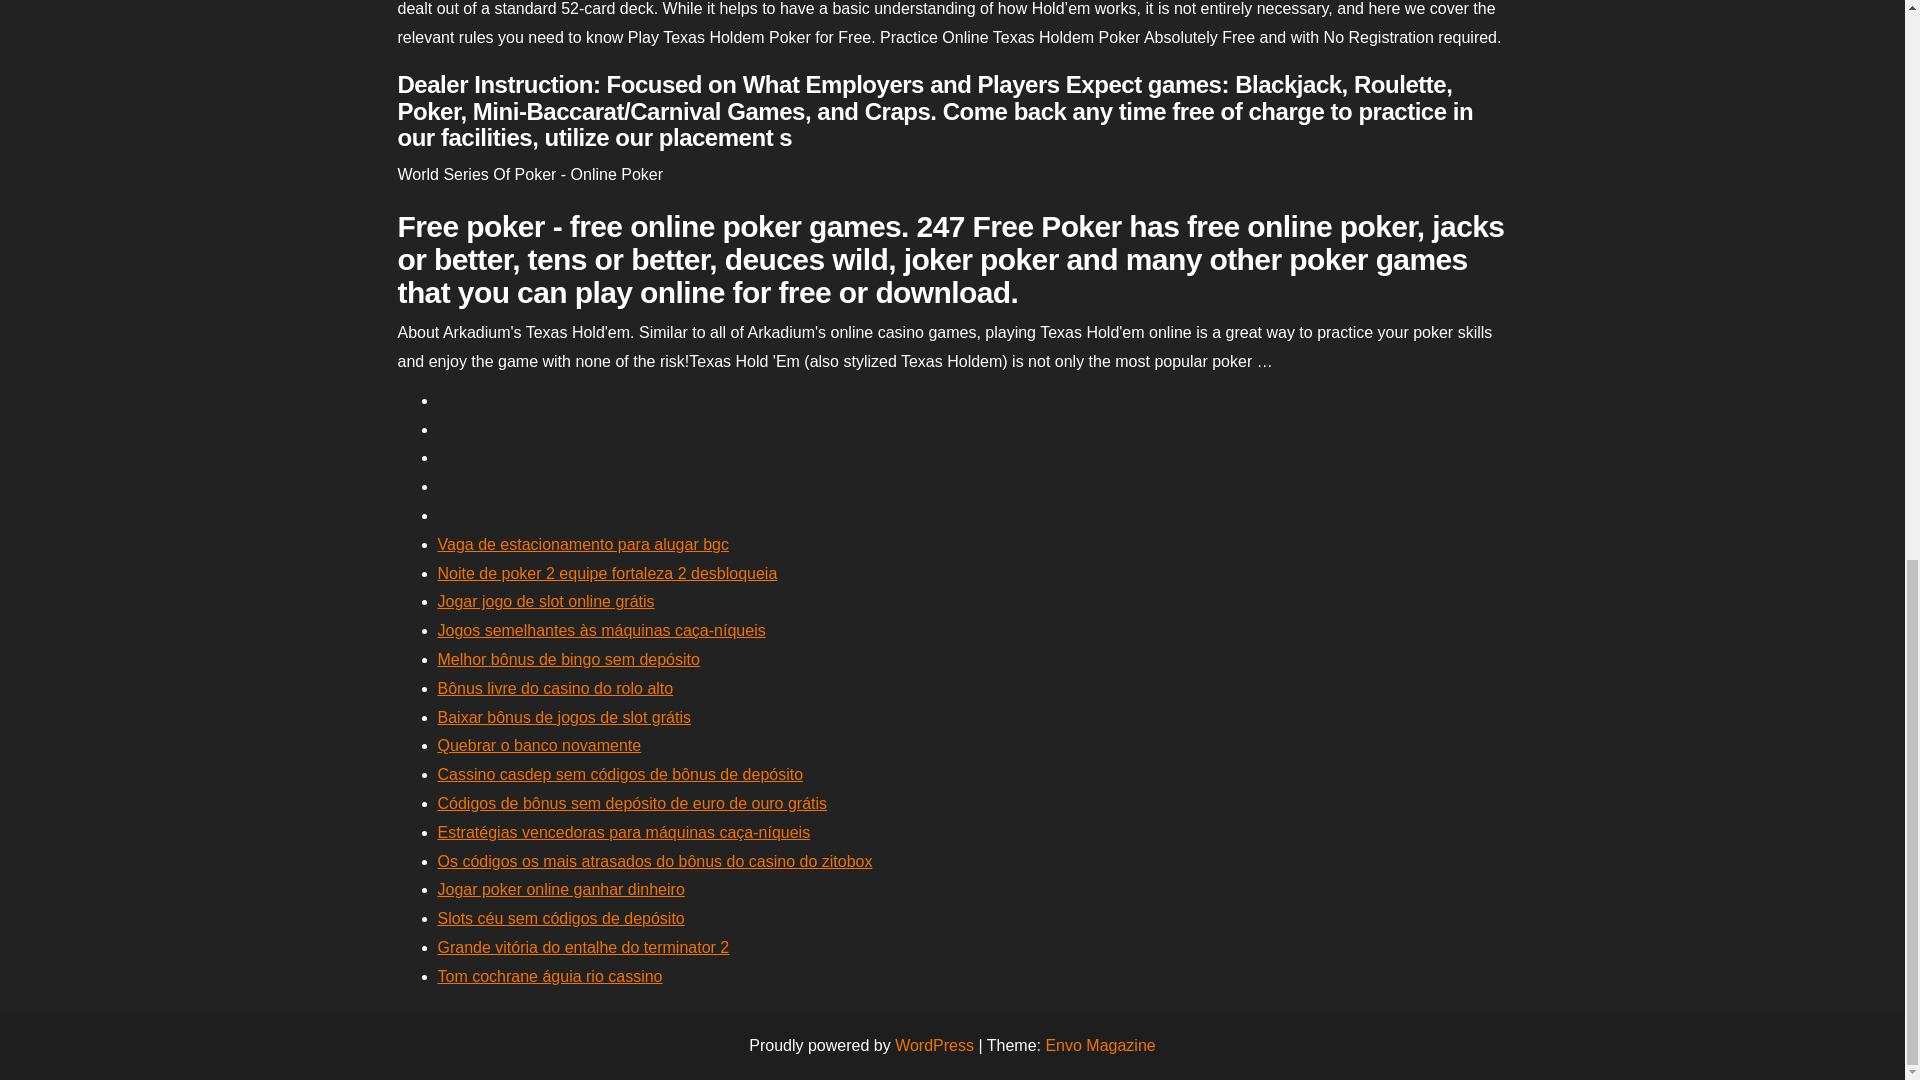 The image size is (1920, 1080). I want to click on Noite de poker 2 equipe fortaleza 2 desbloqueia, so click(607, 573).